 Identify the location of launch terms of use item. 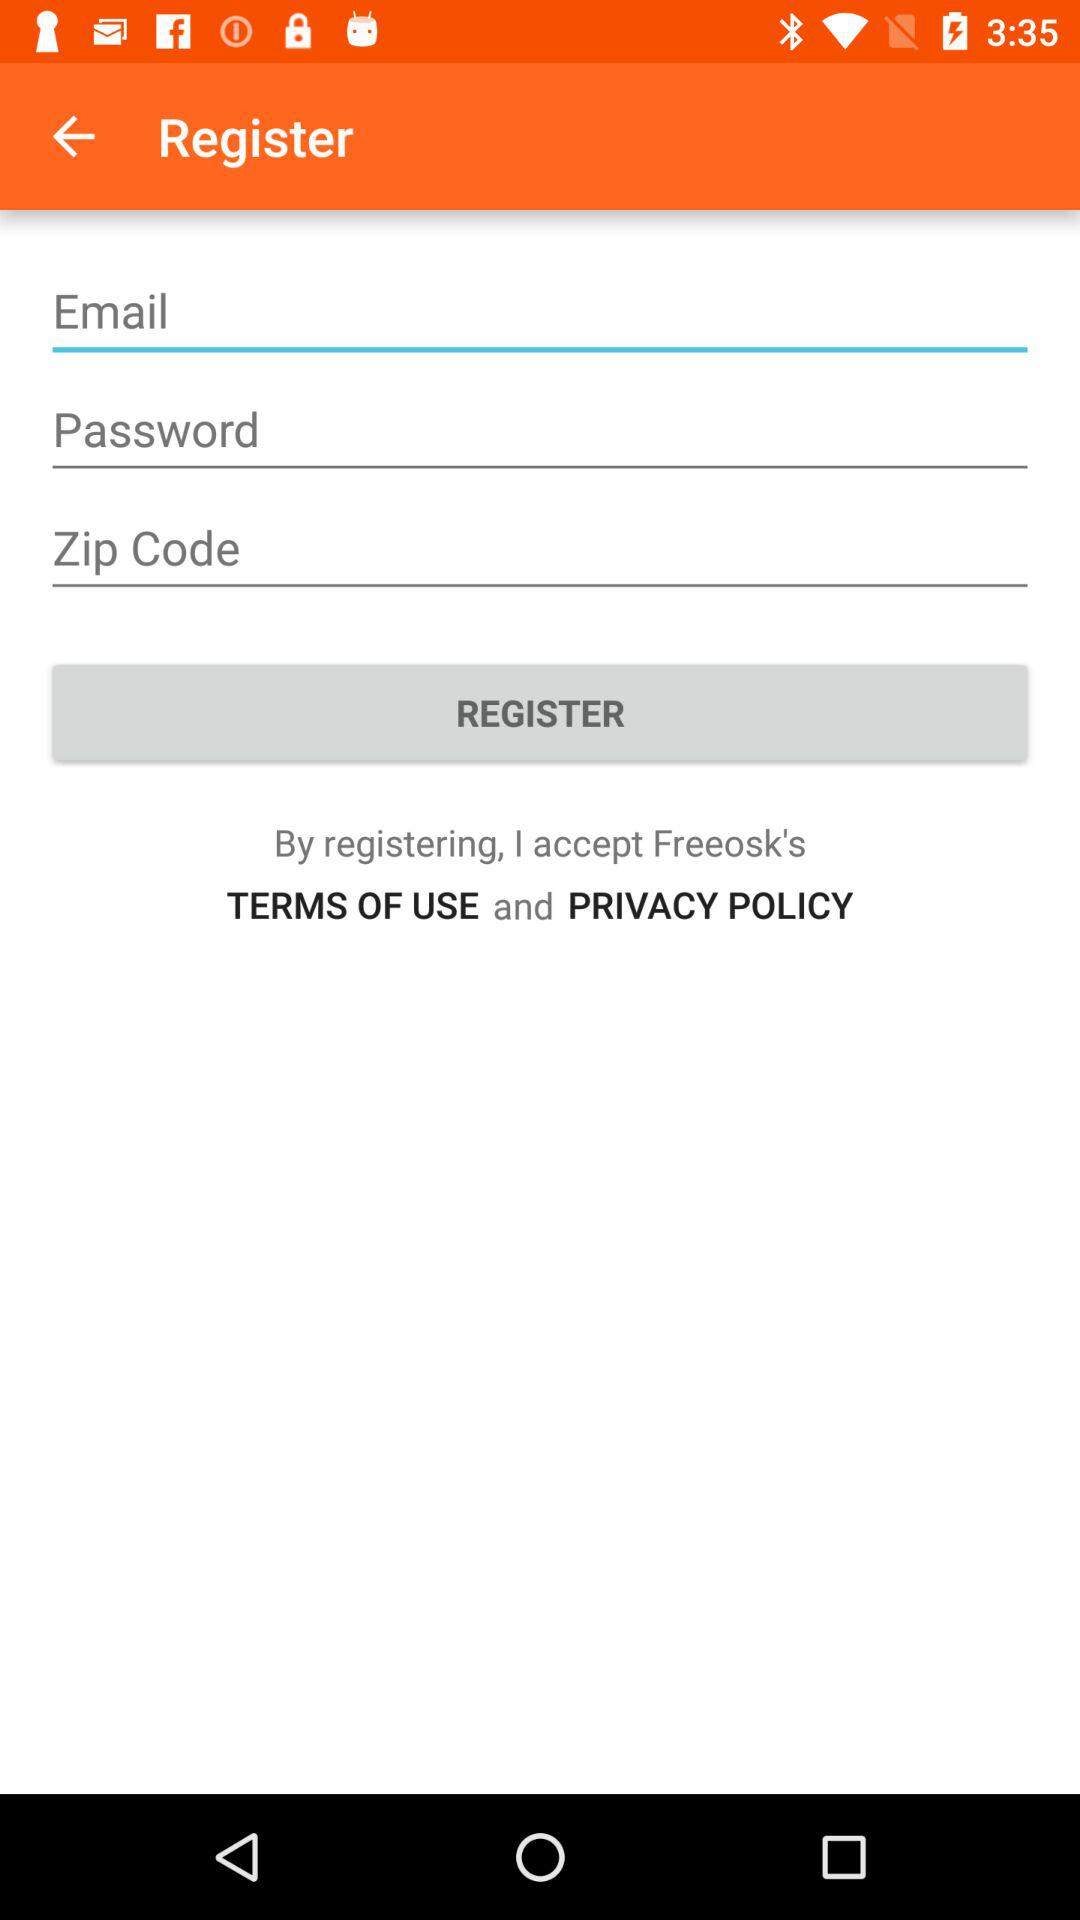
(352, 904).